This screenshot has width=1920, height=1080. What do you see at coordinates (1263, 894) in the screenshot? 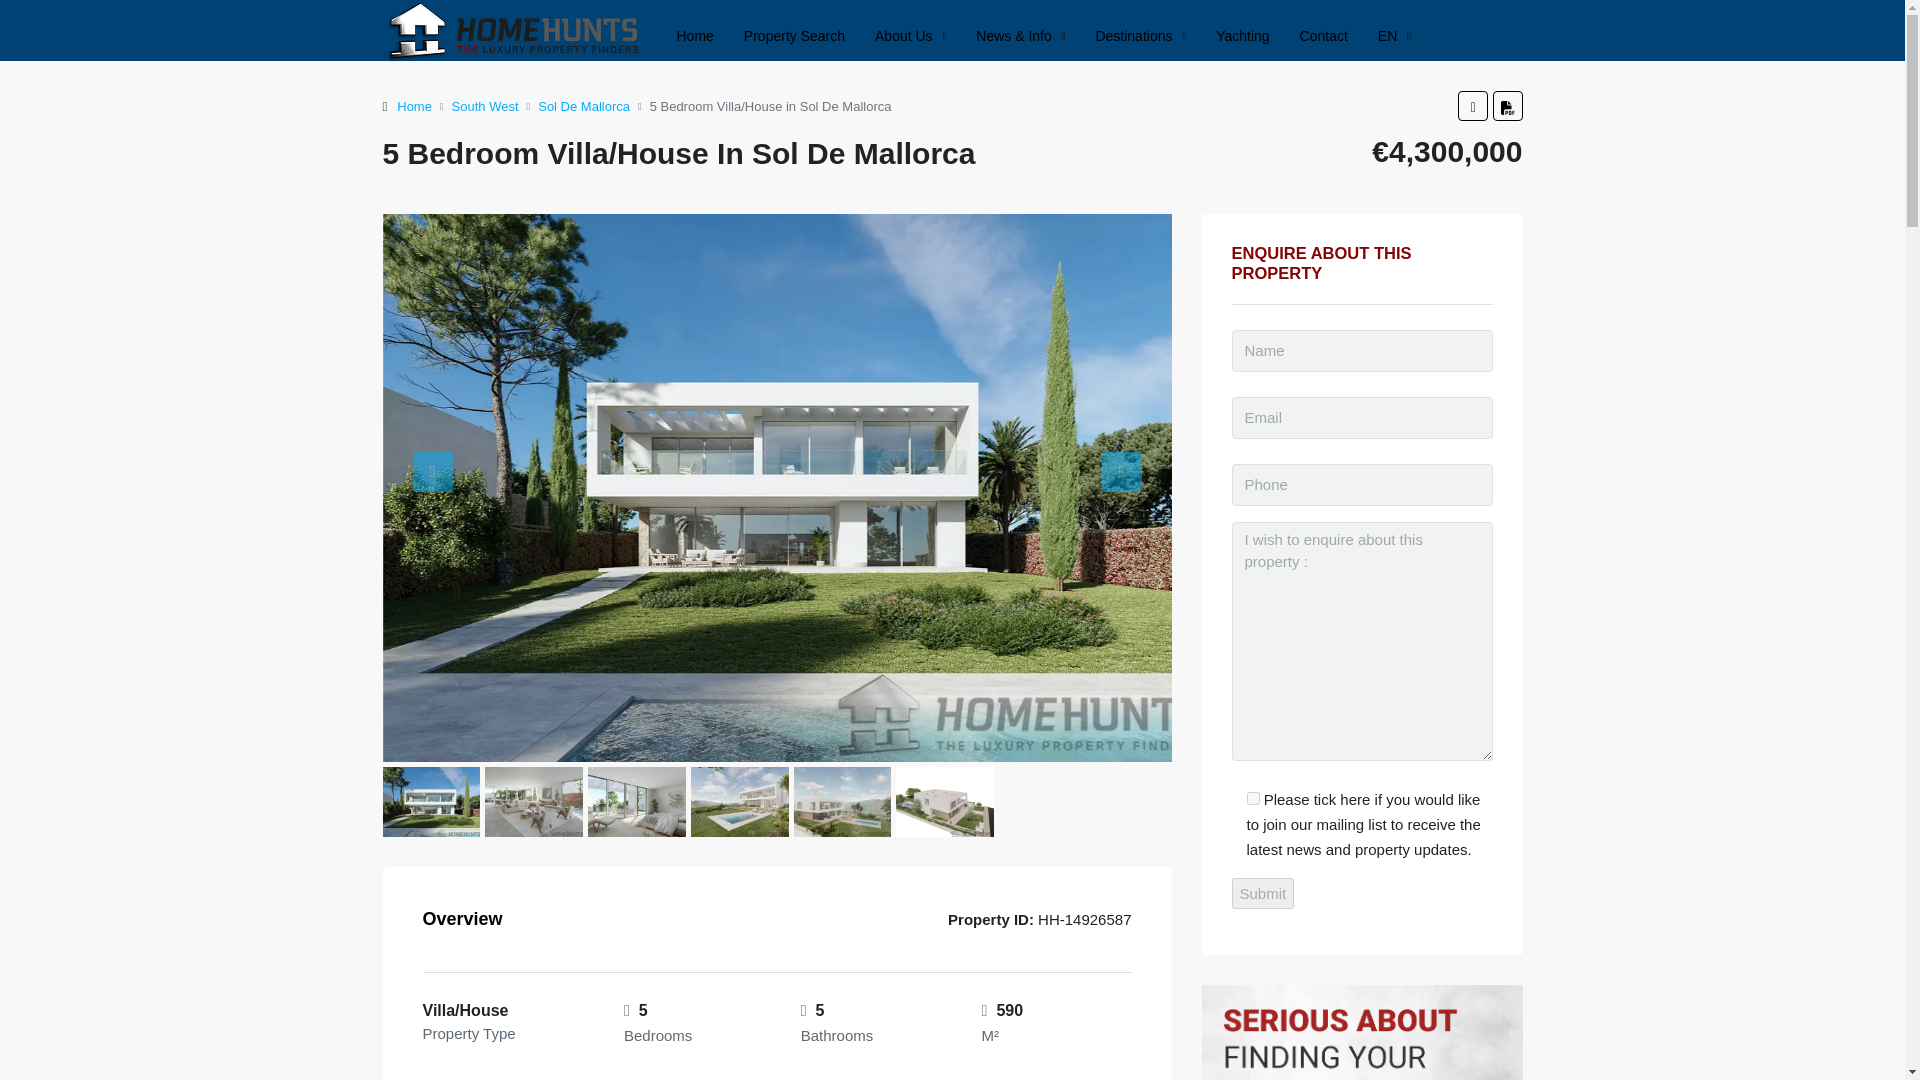
I see `Submit` at bounding box center [1263, 894].